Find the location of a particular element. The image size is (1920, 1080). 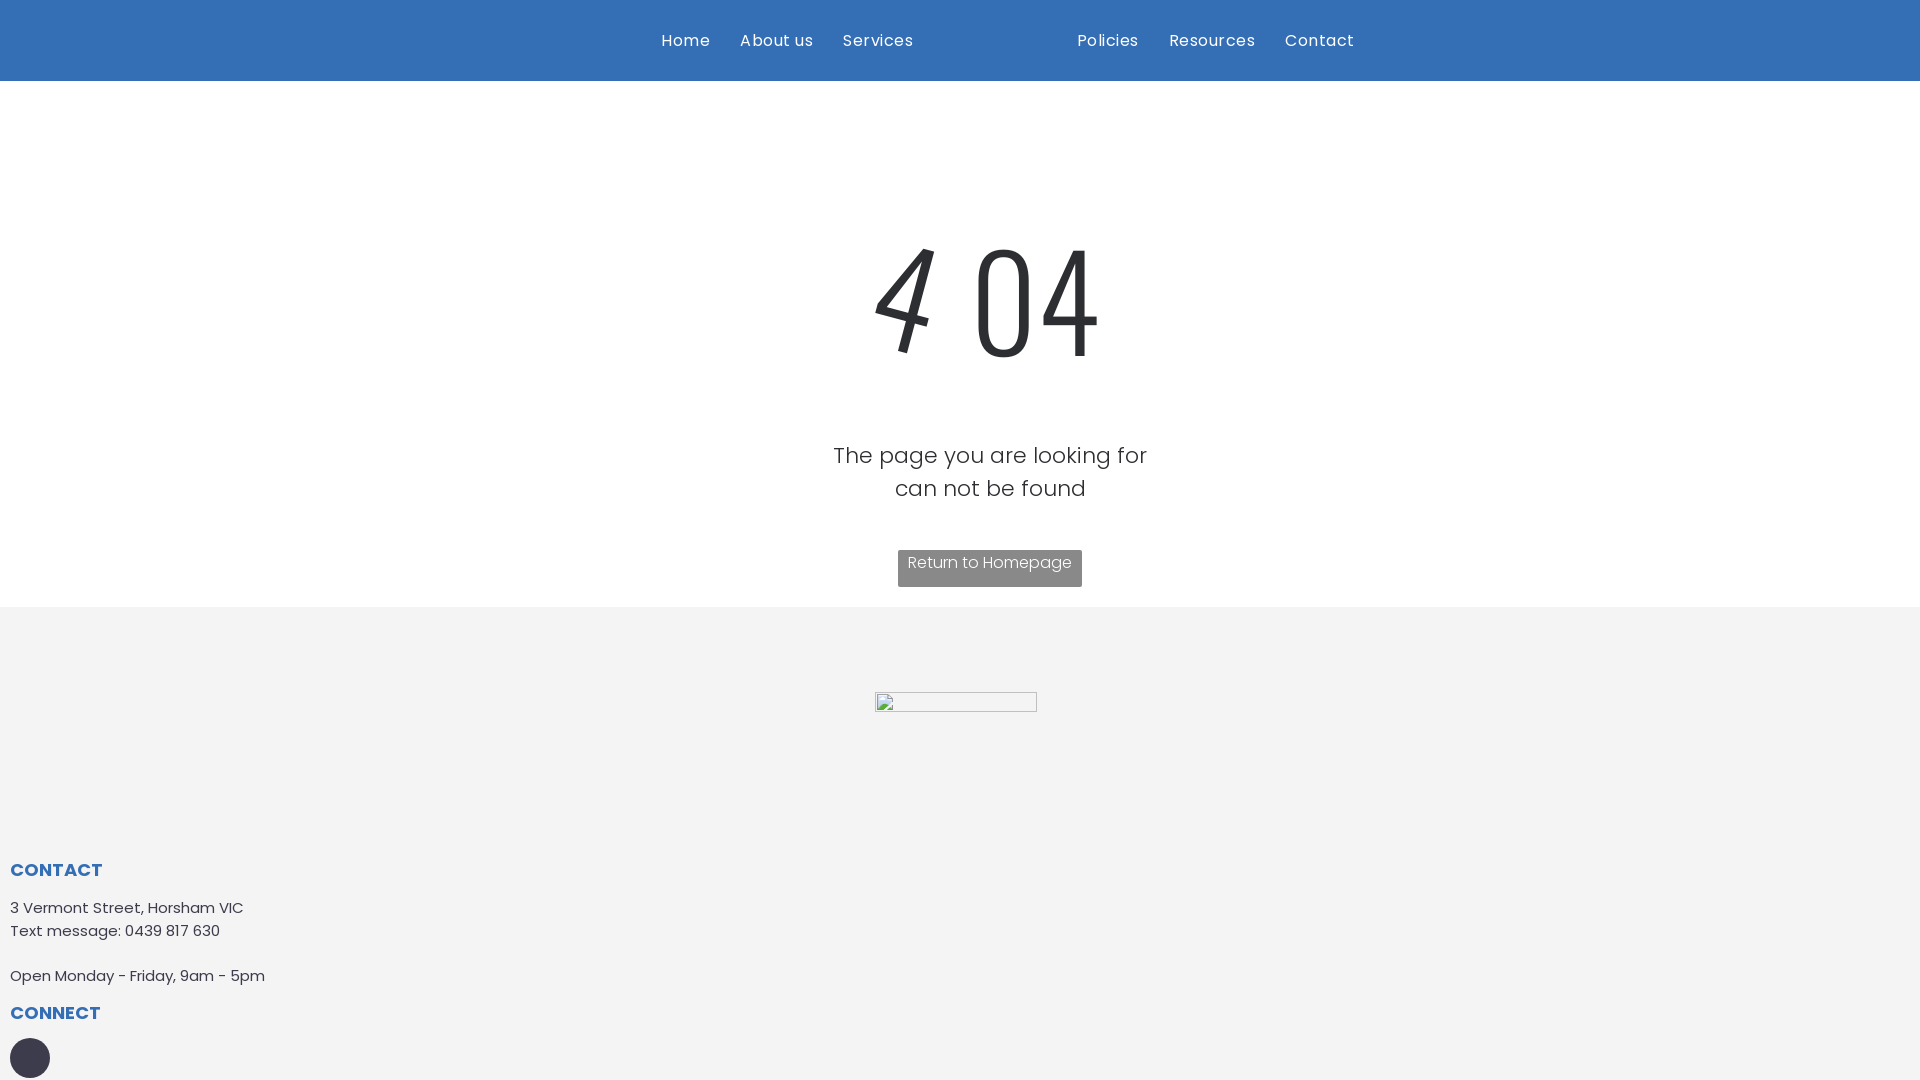

Policies is located at coordinates (1108, 40).